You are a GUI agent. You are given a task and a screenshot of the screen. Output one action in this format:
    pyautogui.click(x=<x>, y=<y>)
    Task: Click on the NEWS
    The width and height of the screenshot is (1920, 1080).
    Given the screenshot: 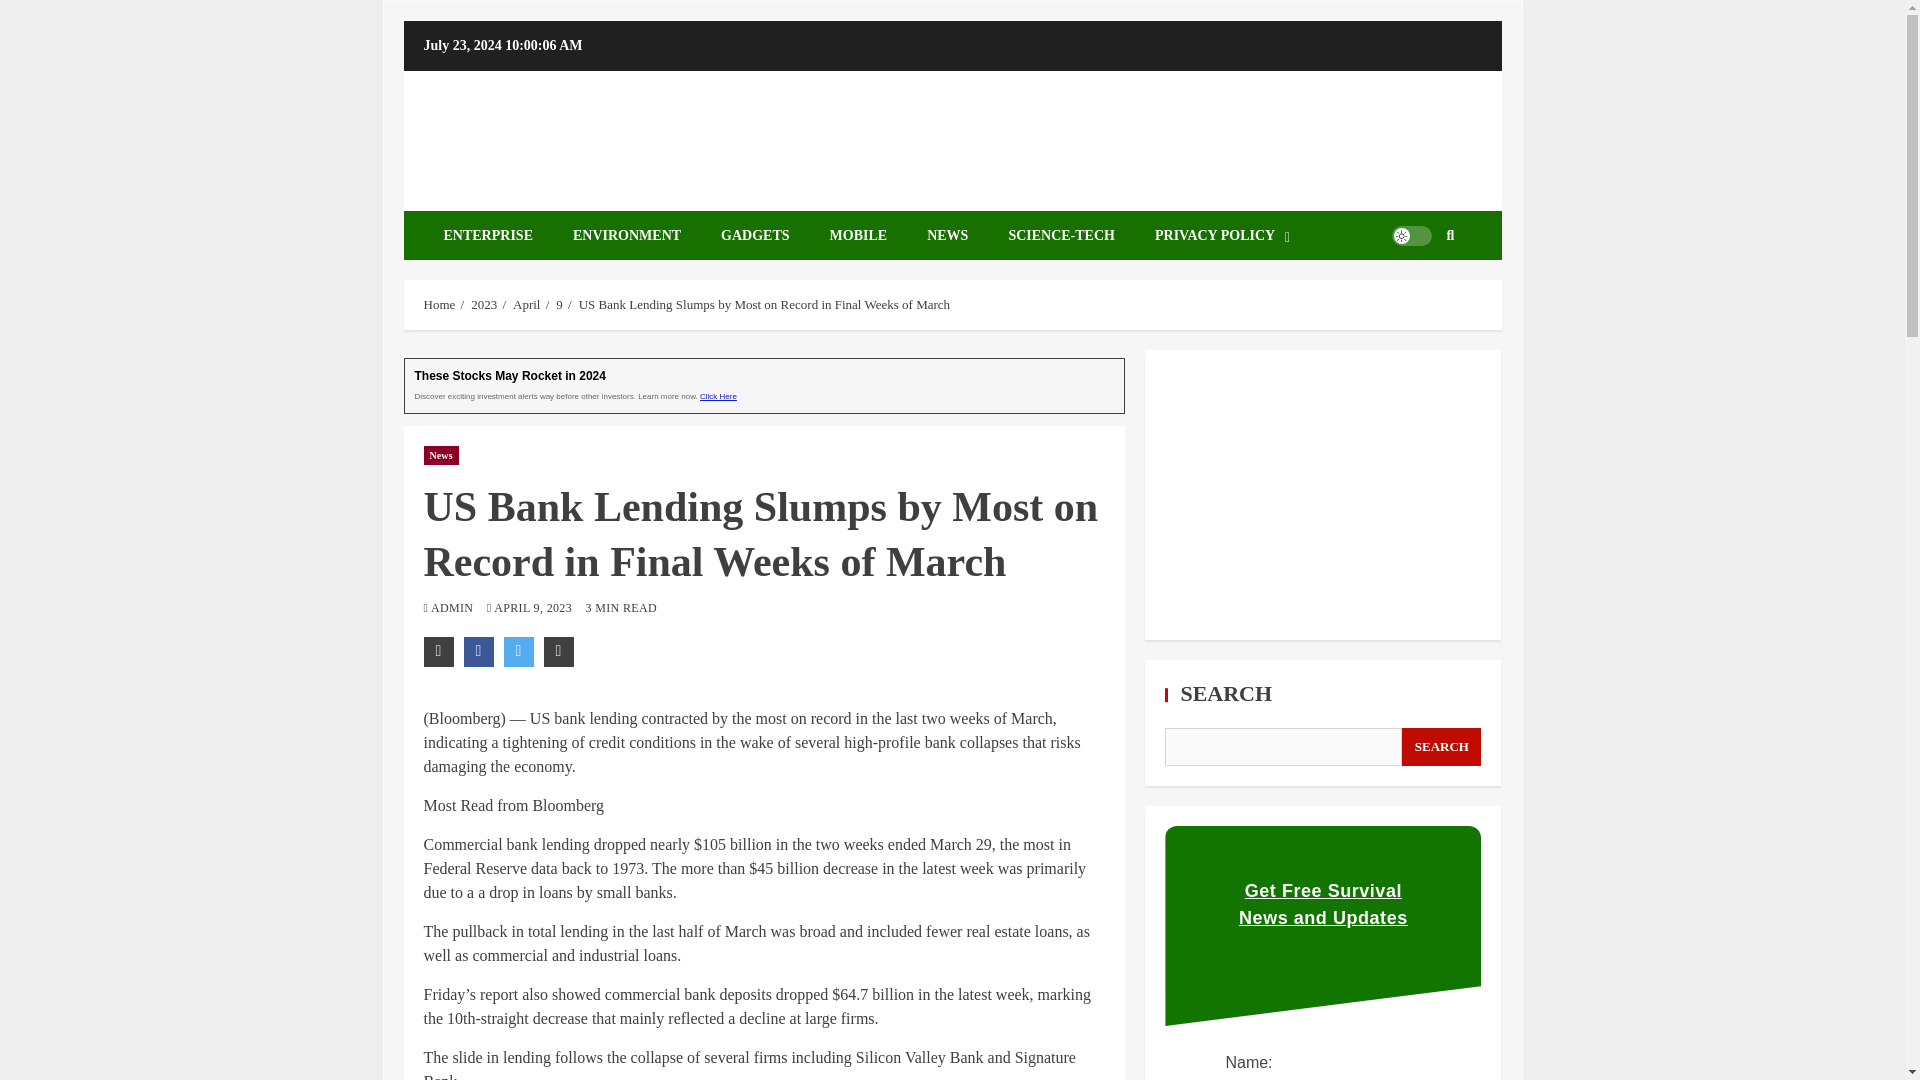 What is the action you would take?
    pyautogui.click(x=947, y=235)
    